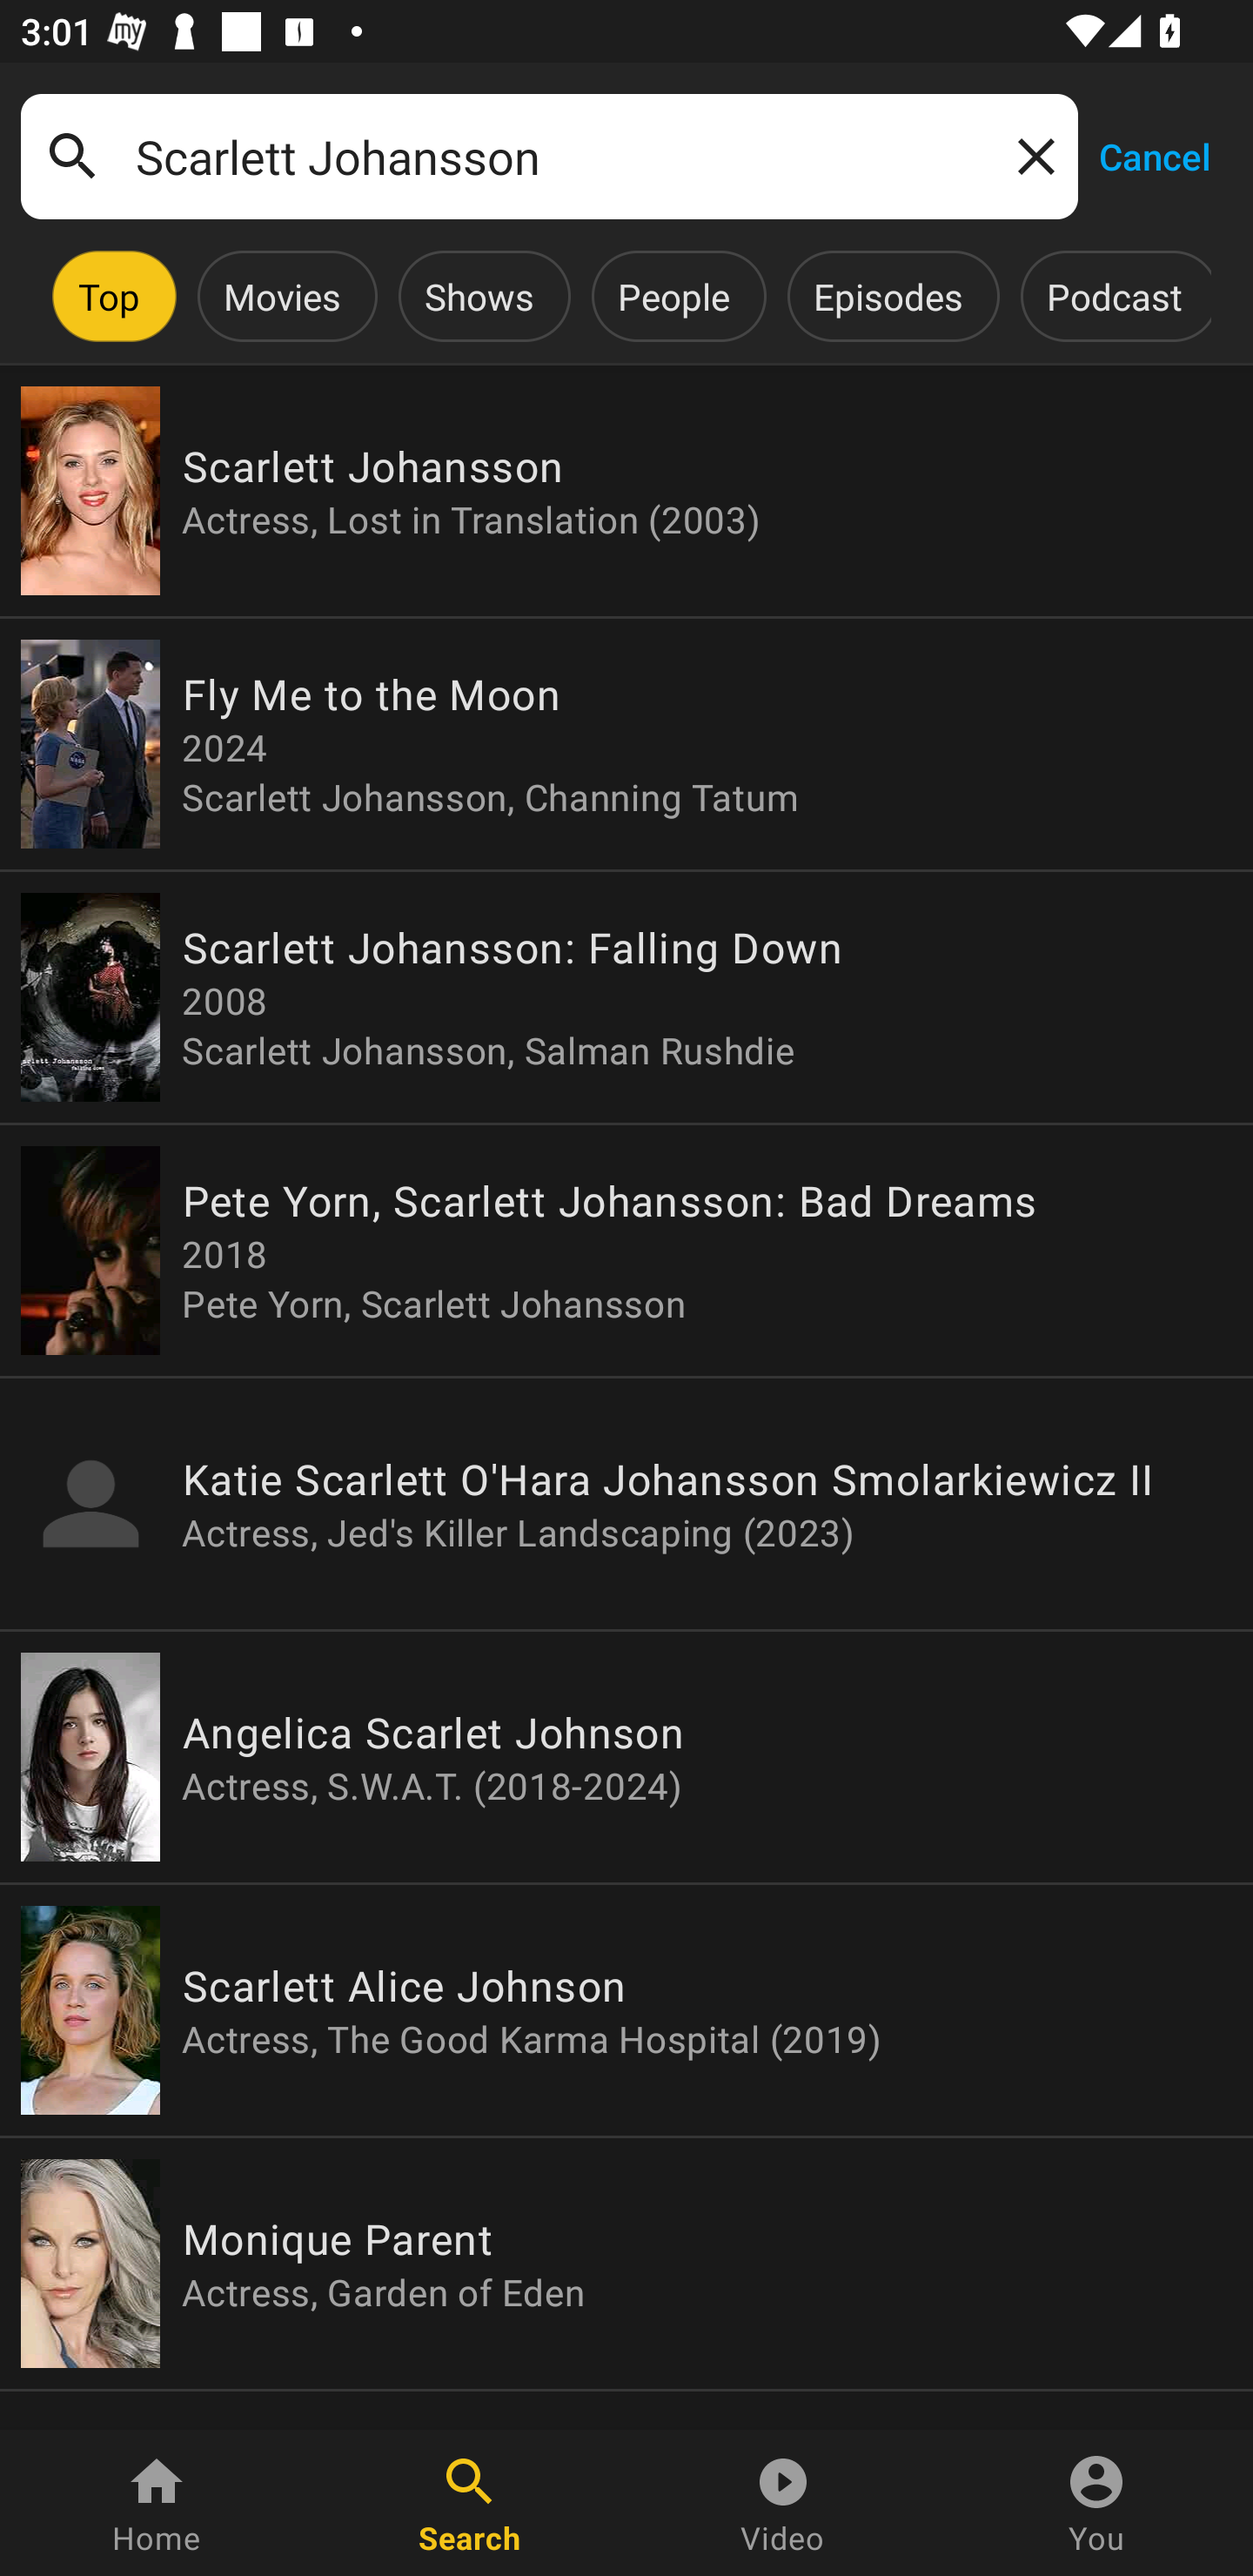 Image resolution: width=1253 pixels, height=2576 pixels. I want to click on Episodes, so click(888, 296).